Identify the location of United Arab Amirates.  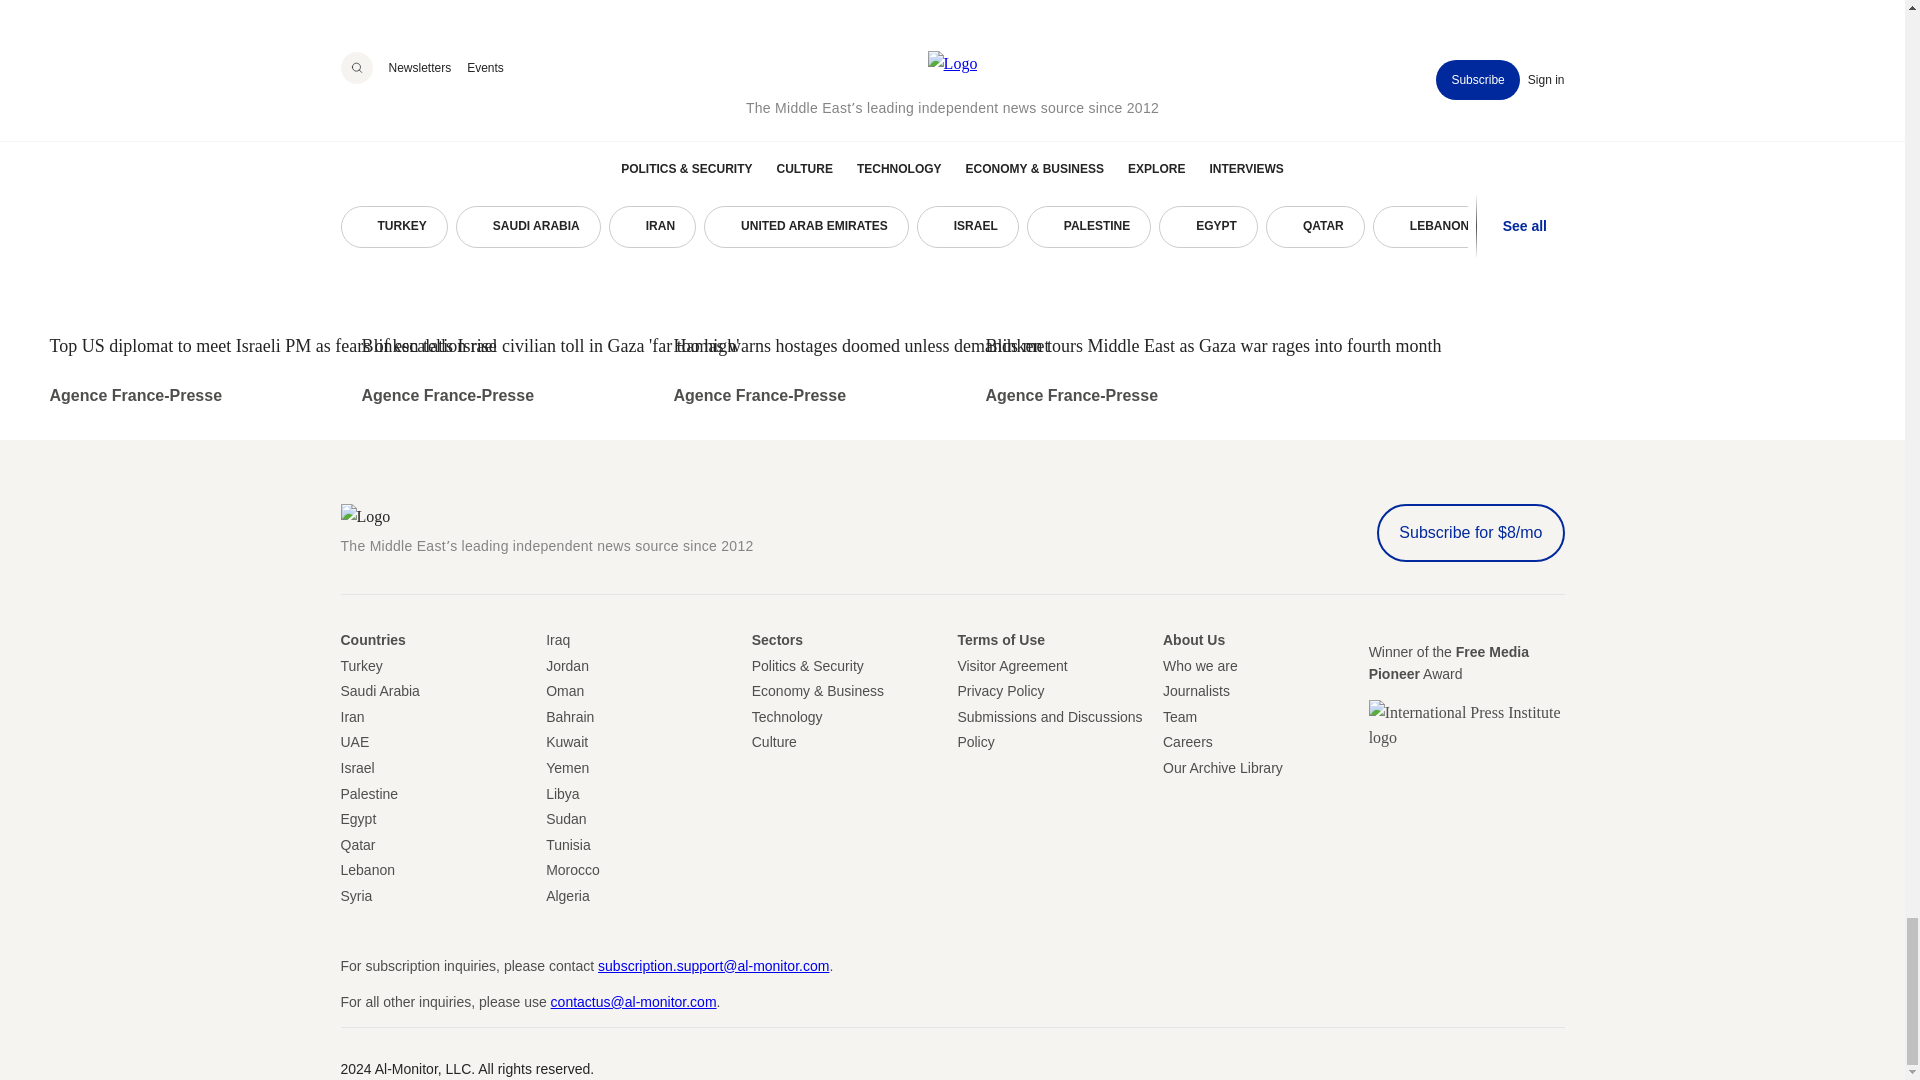
(354, 742).